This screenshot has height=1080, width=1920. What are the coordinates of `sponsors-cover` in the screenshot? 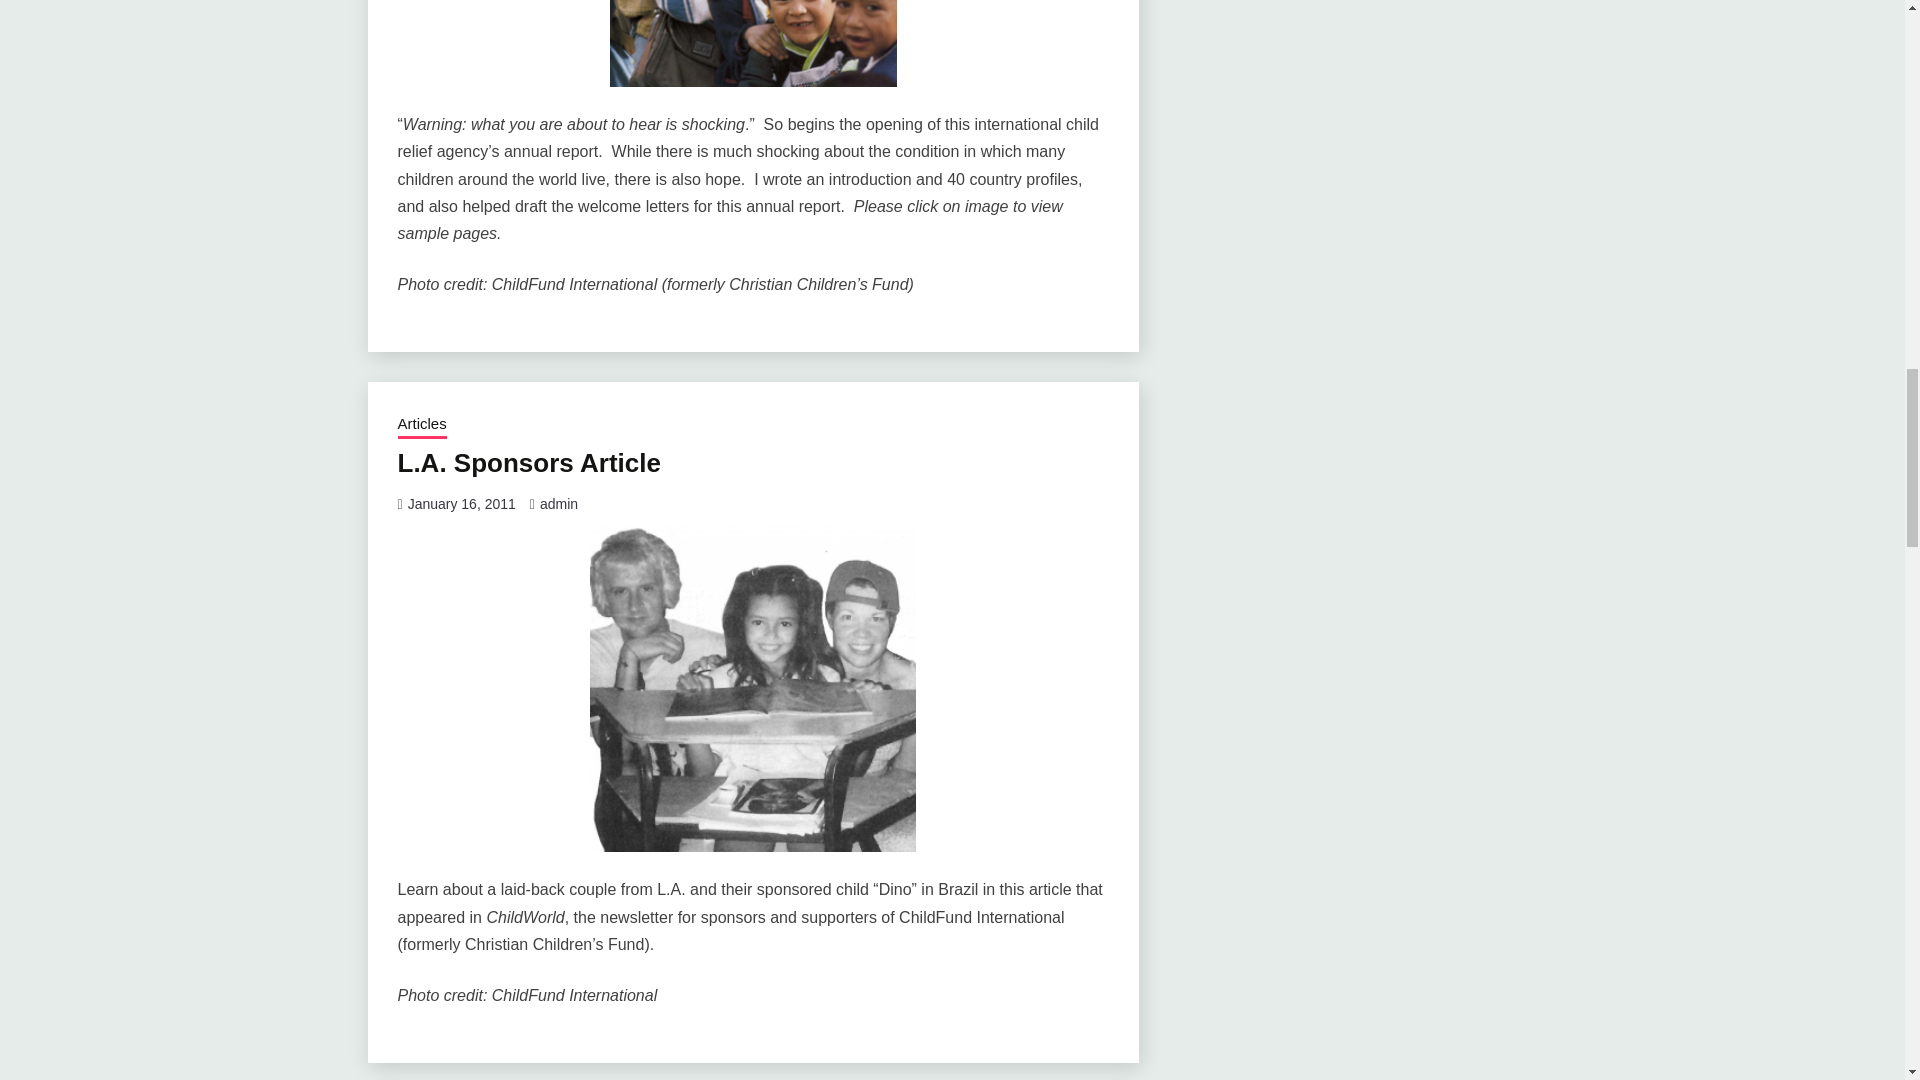 It's located at (752, 688).